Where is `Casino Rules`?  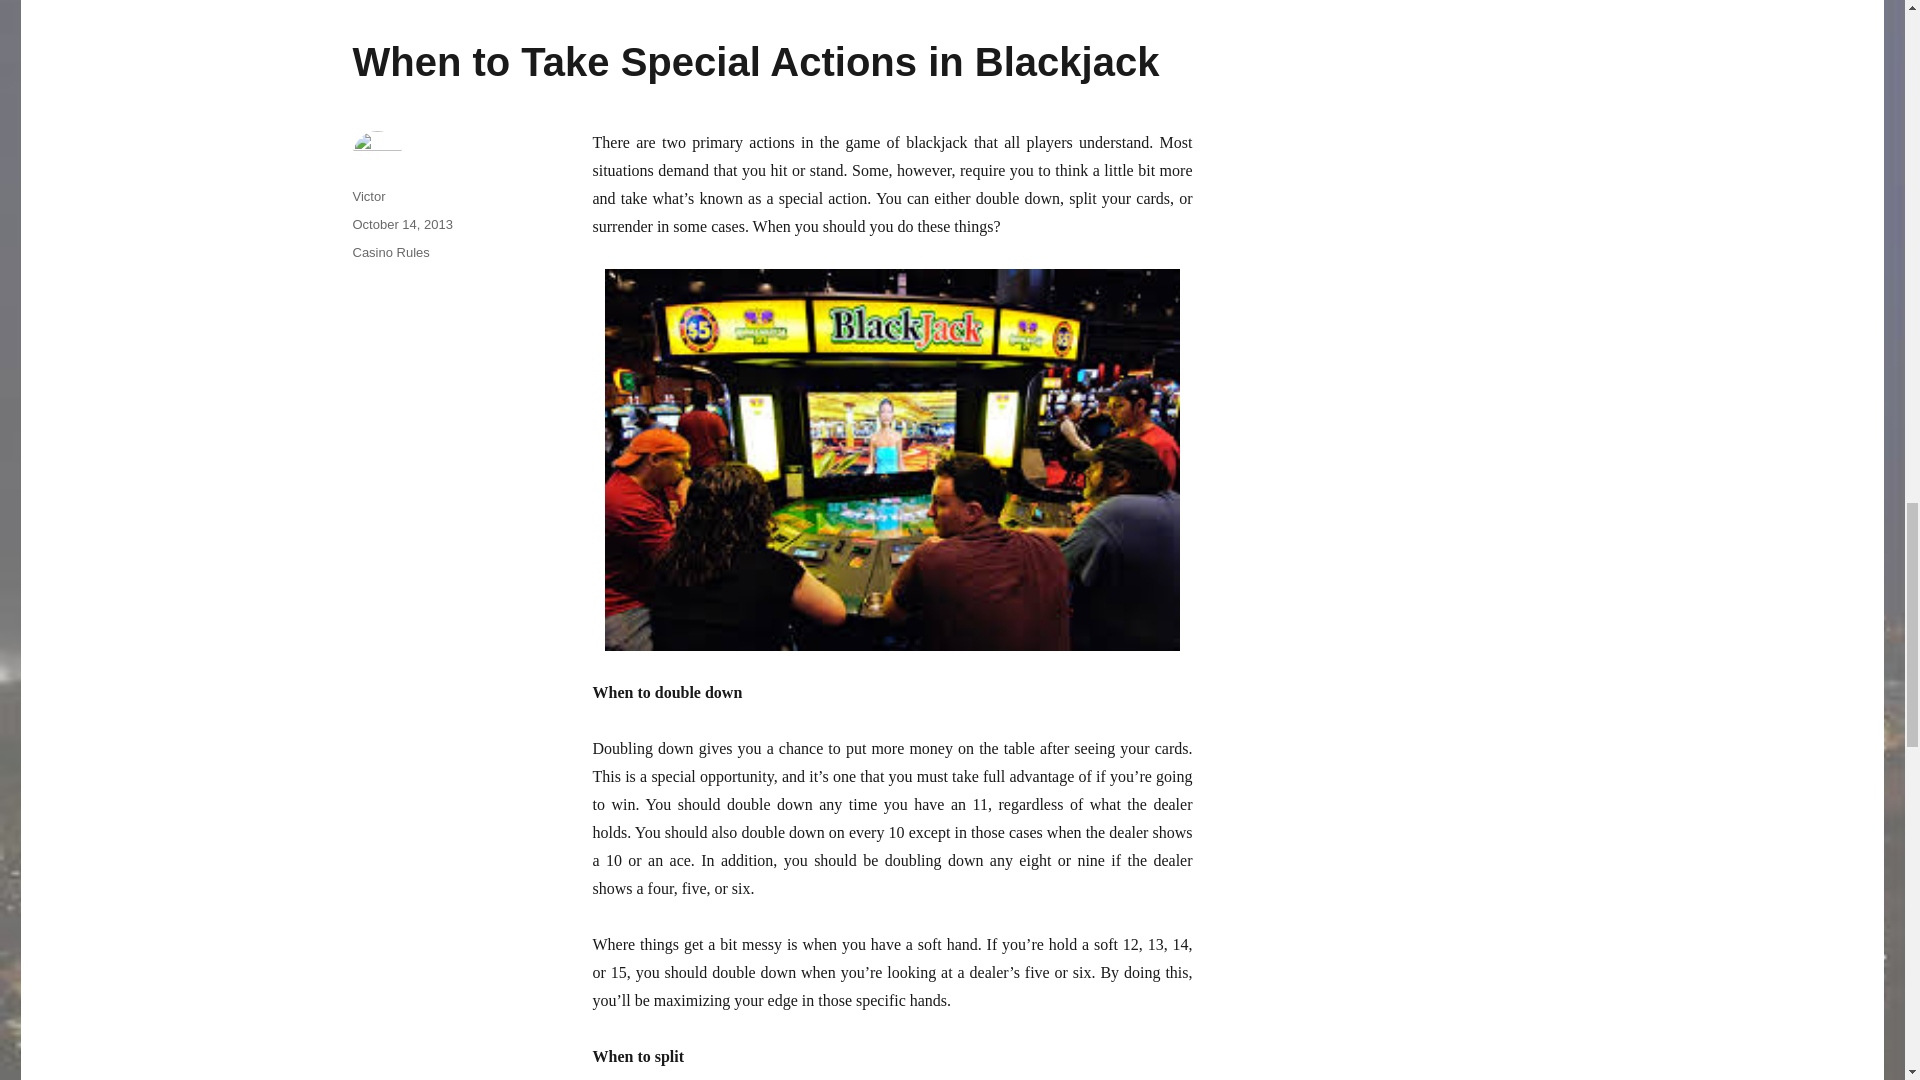 Casino Rules is located at coordinates (390, 252).